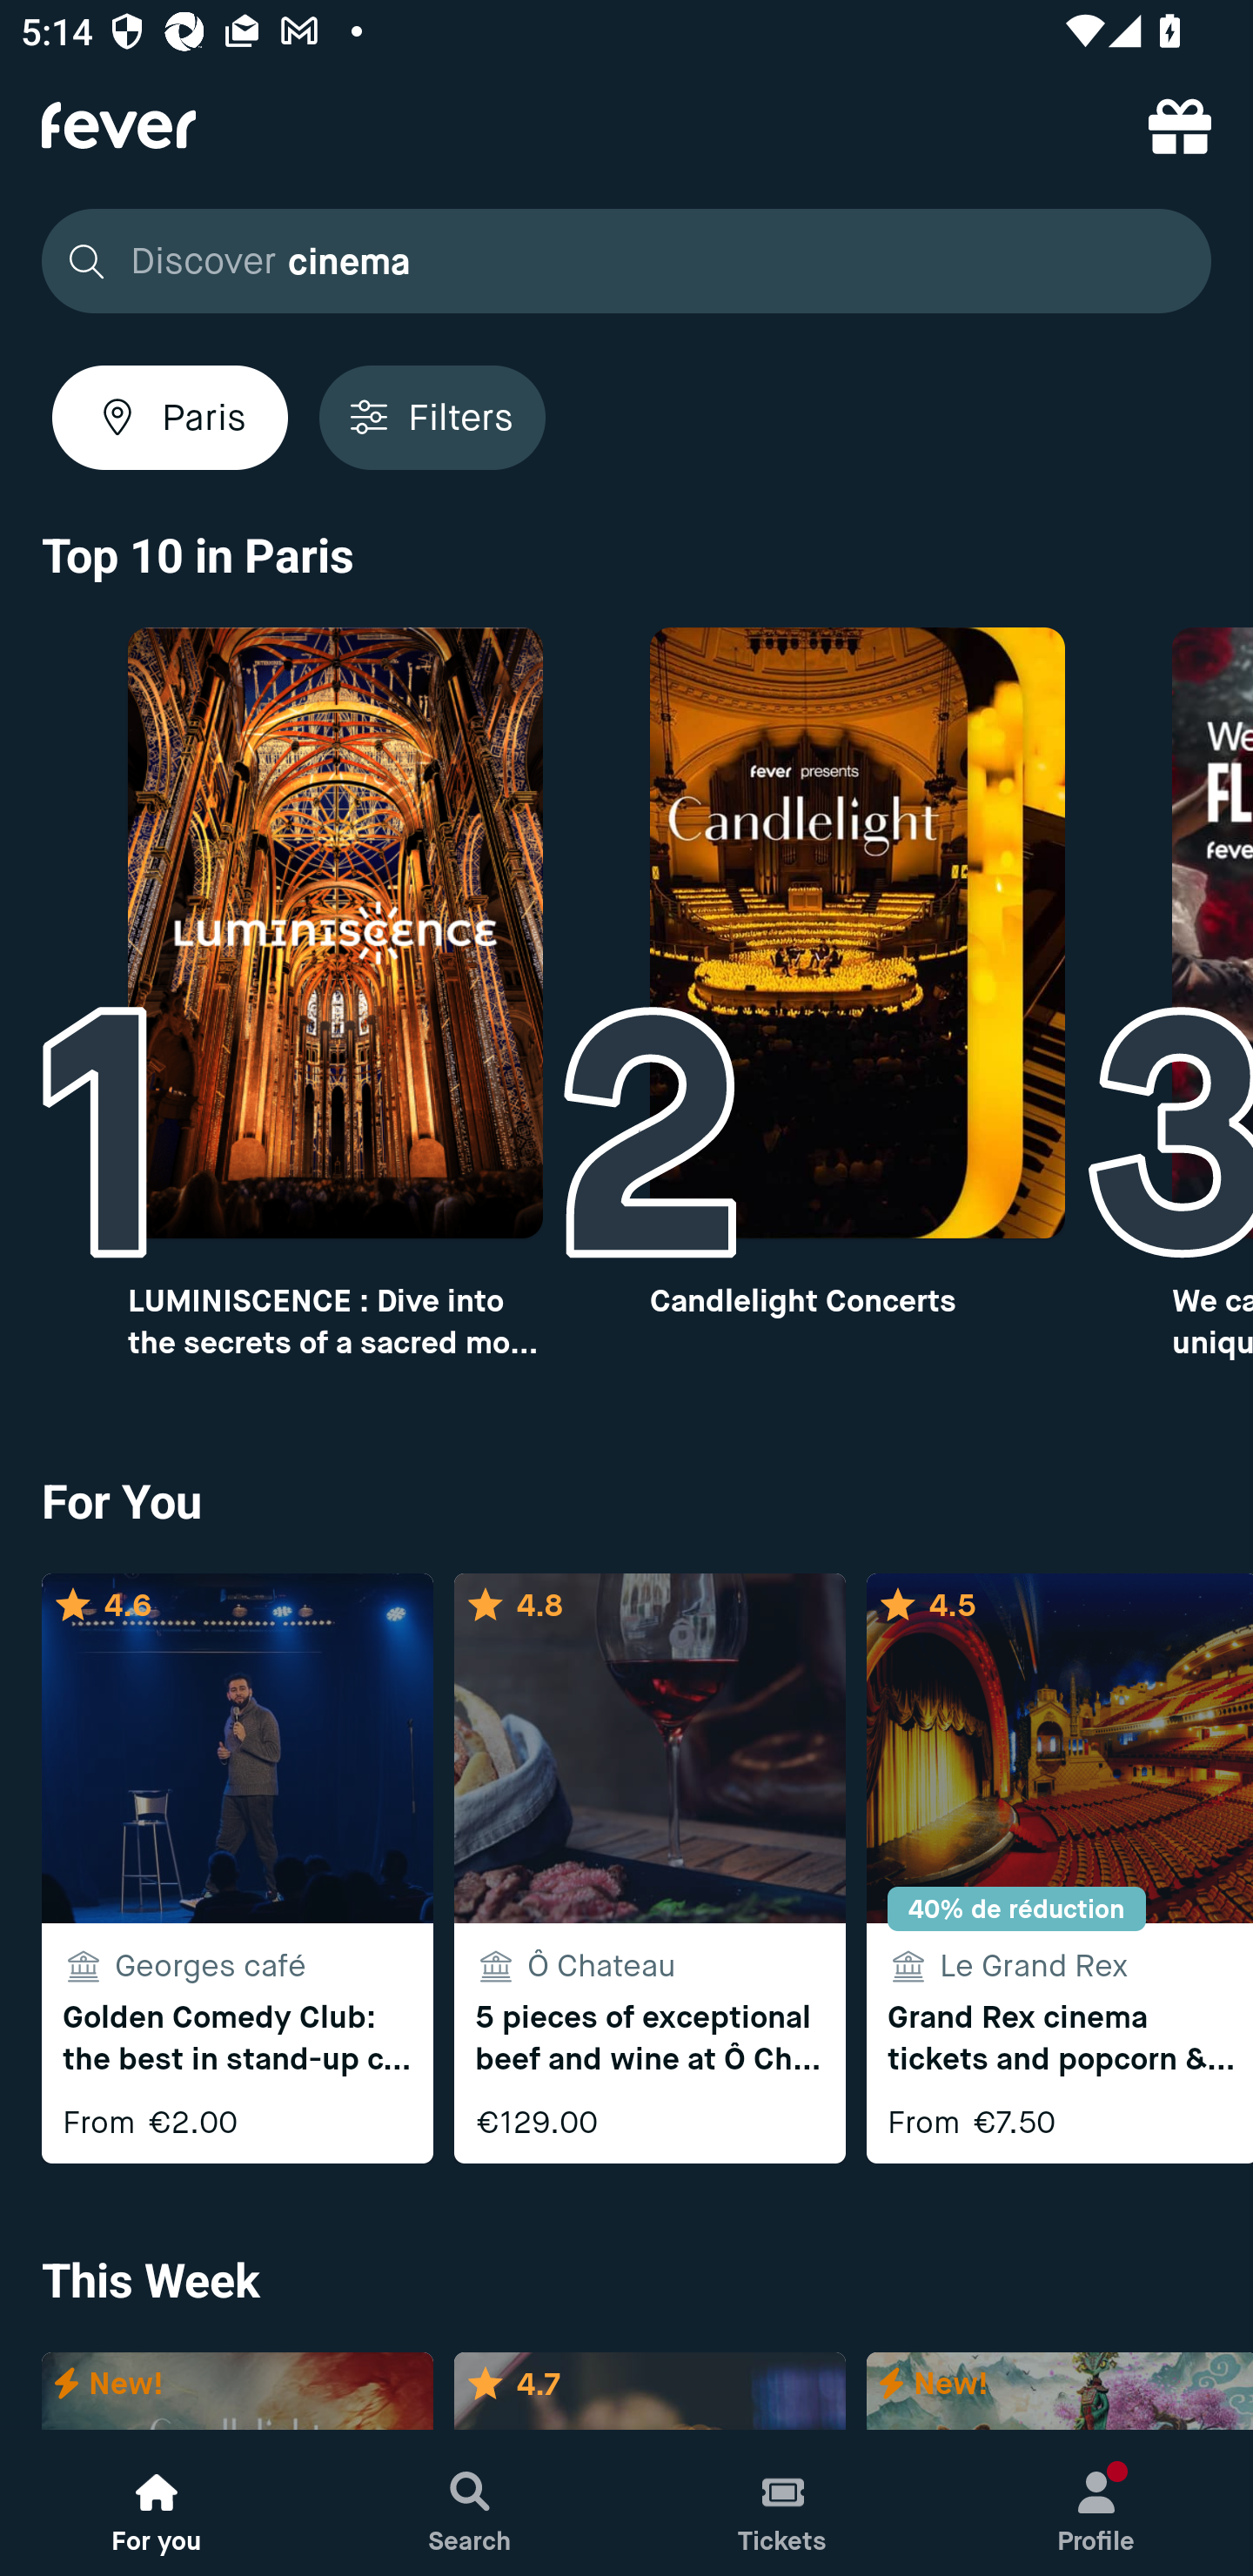  What do you see at coordinates (171, 417) in the screenshot?
I see `Paris` at bounding box center [171, 417].